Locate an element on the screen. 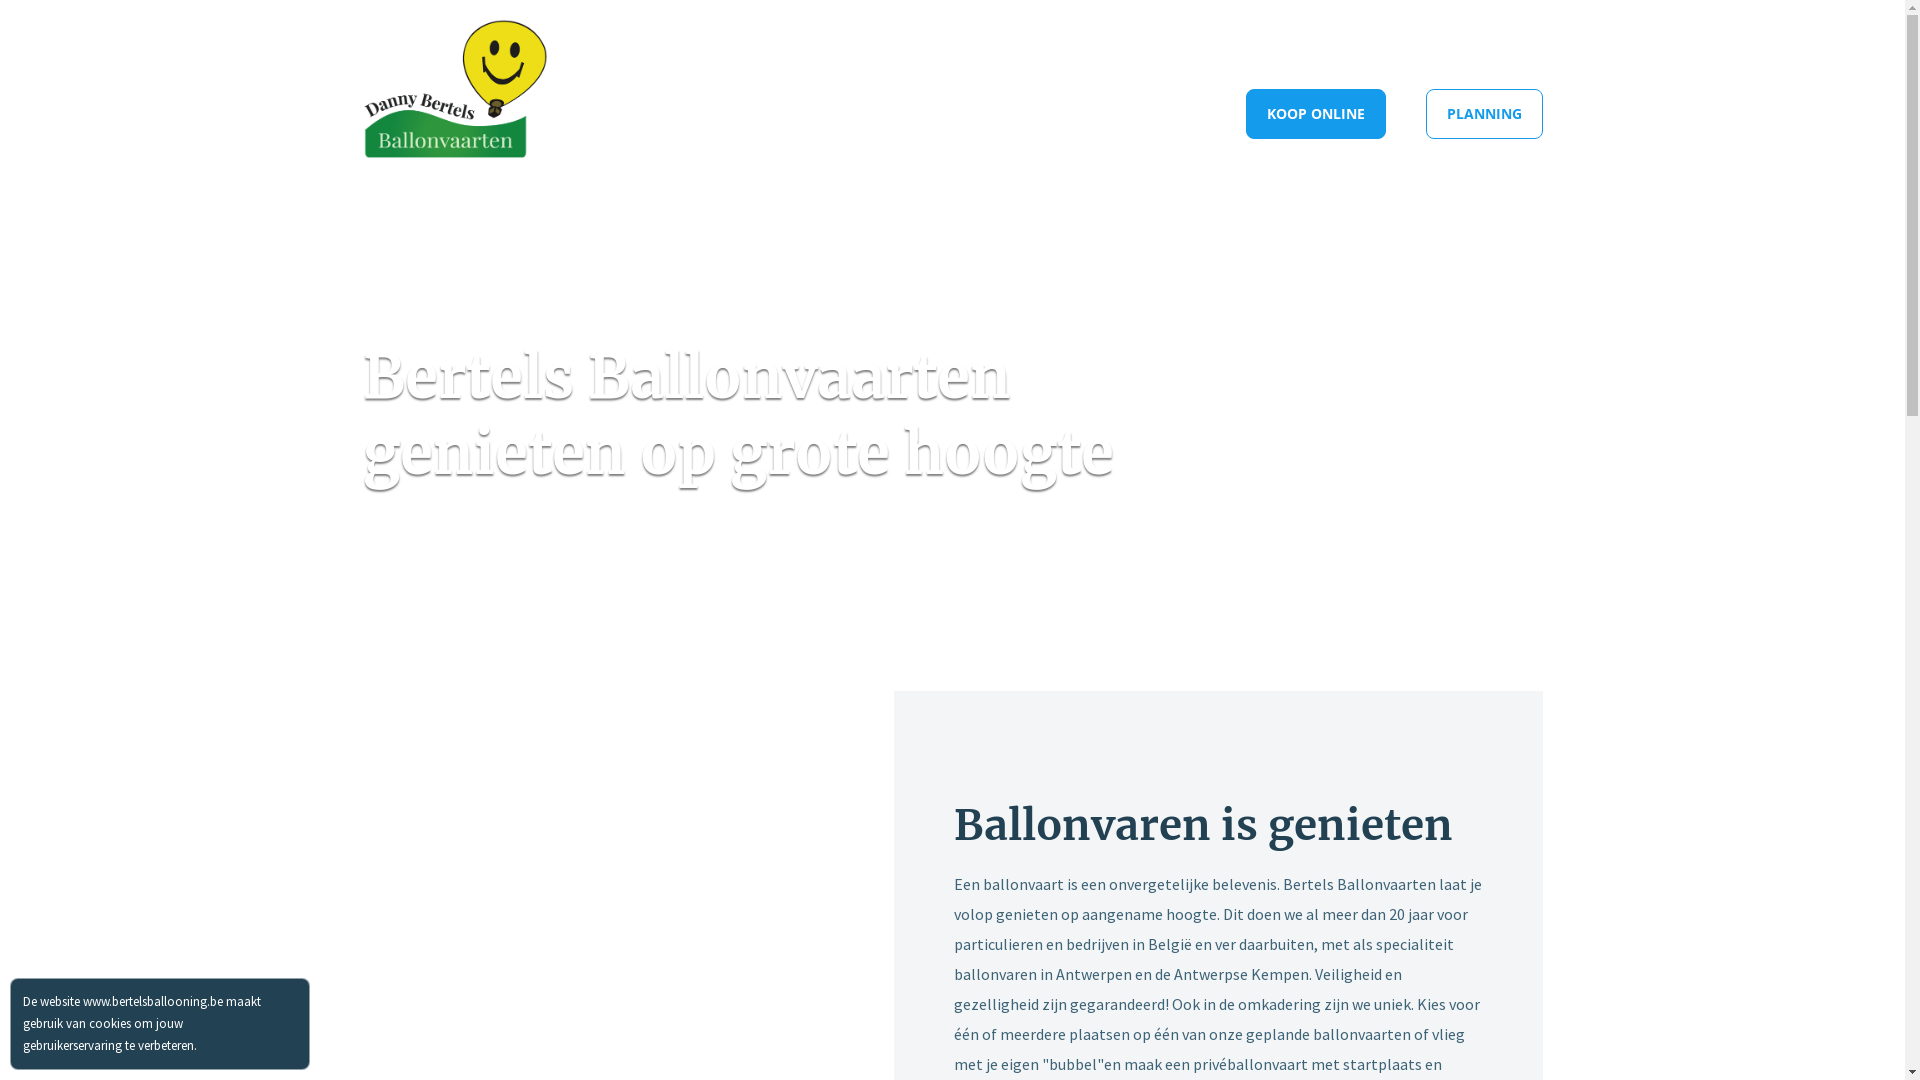  CONTACT is located at coordinates (1294, 41).